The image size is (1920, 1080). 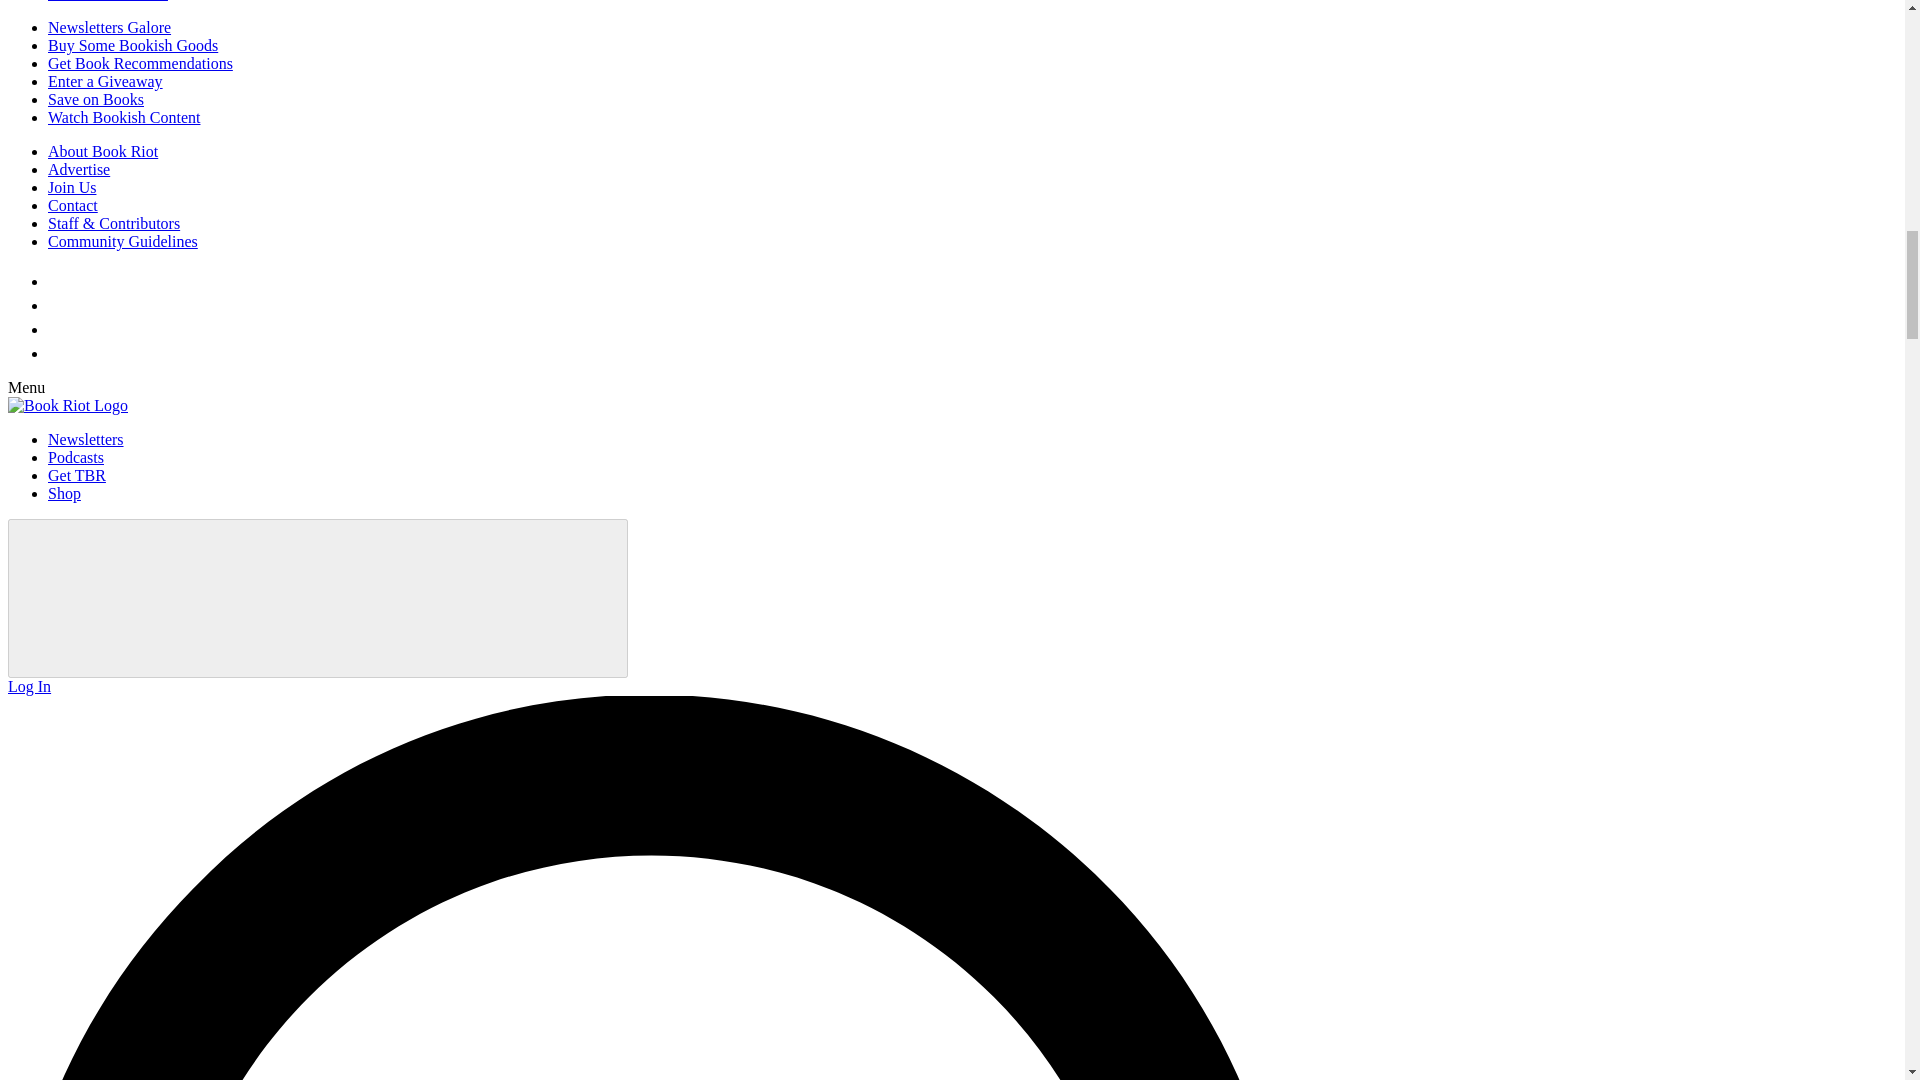 What do you see at coordinates (76, 474) in the screenshot?
I see `Get TBR` at bounding box center [76, 474].